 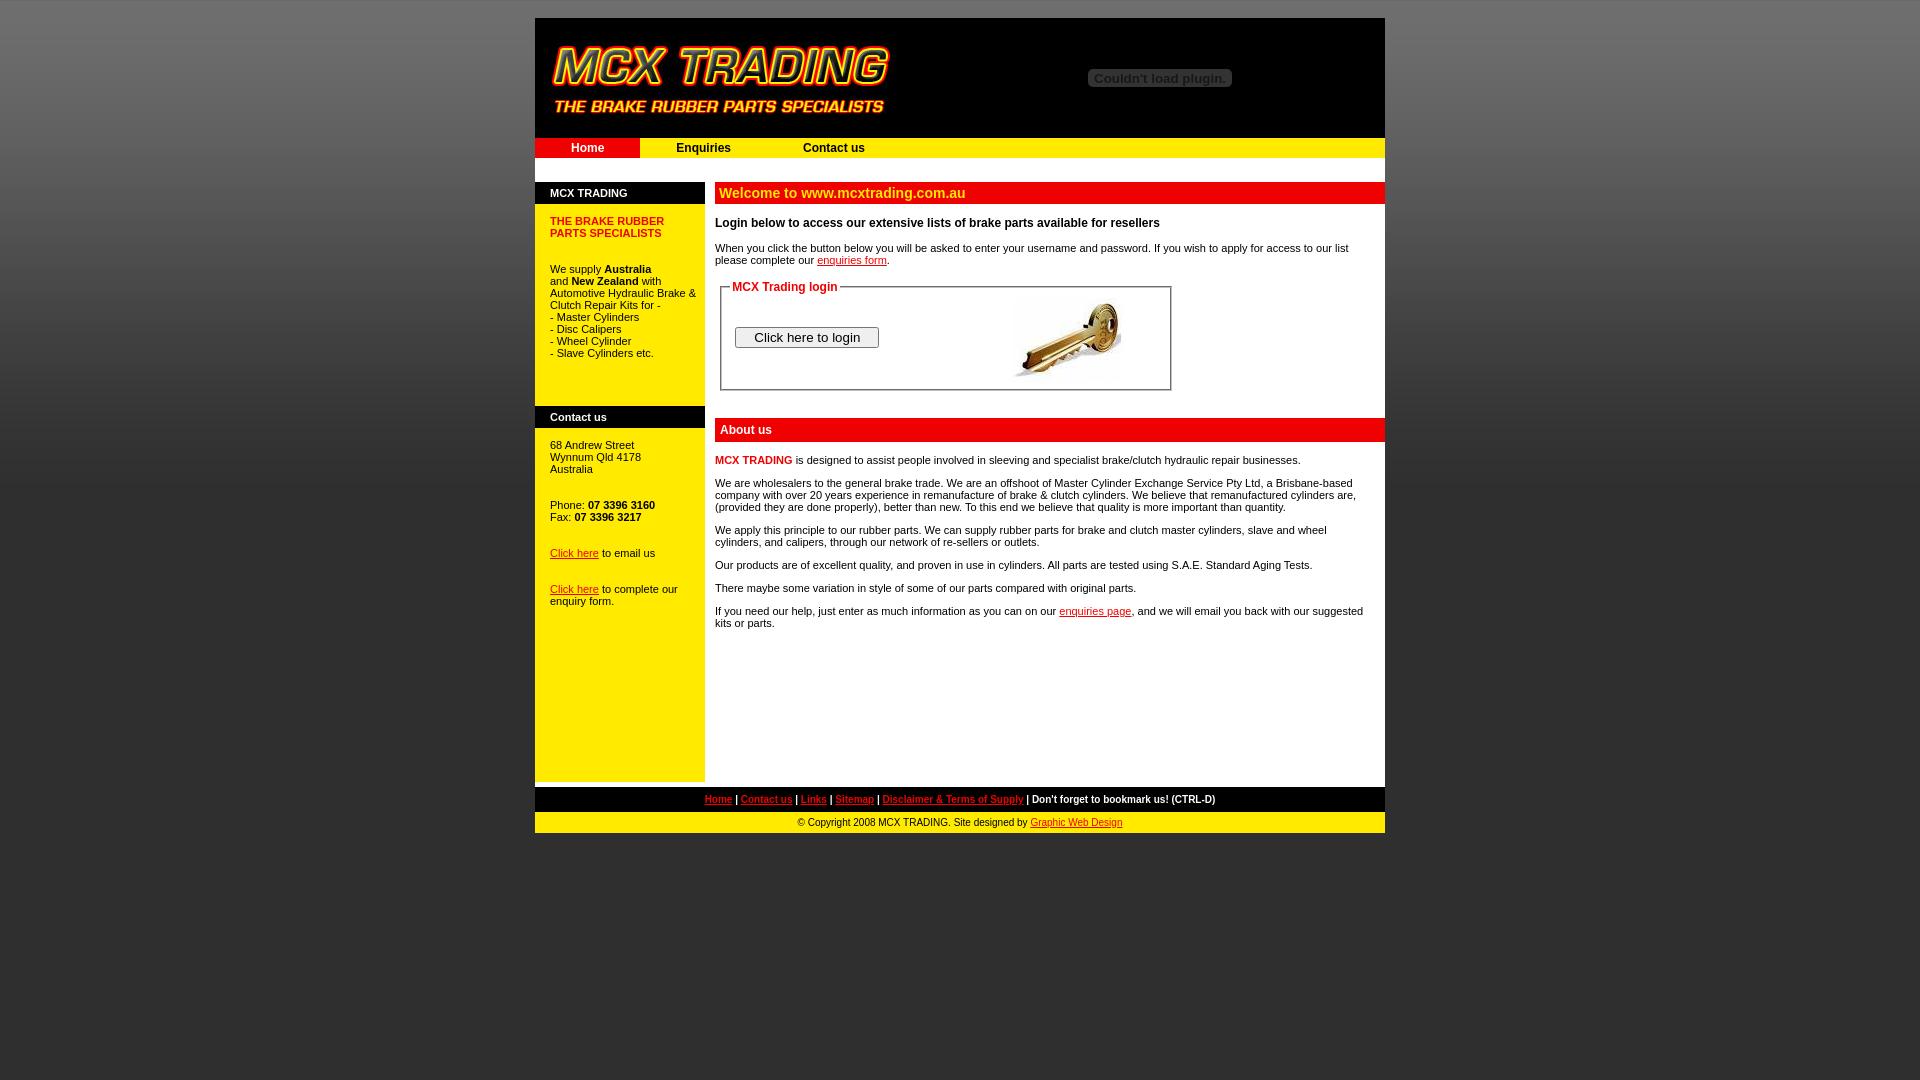 What do you see at coordinates (1095, 611) in the screenshot?
I see `enquiries page` at bounding box center [1095, 611].